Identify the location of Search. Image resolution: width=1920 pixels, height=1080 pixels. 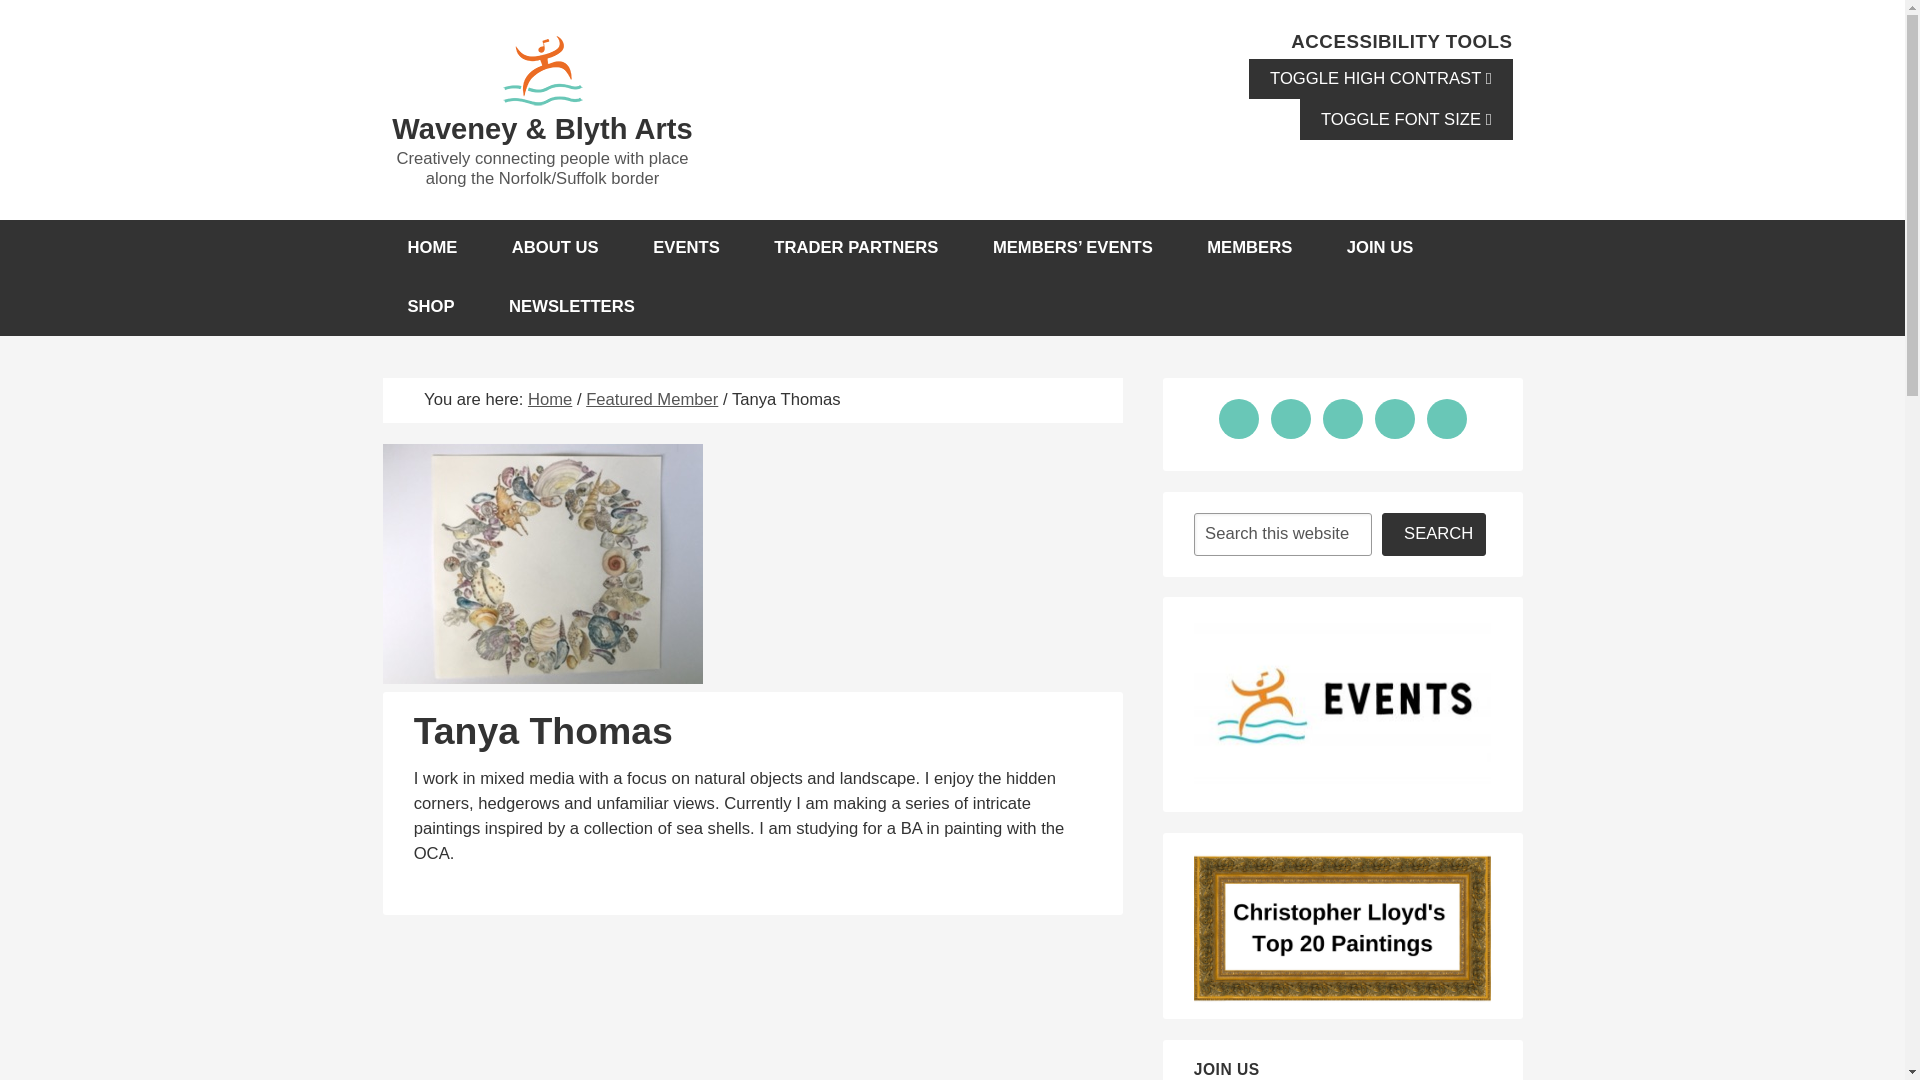
(1434, 534).